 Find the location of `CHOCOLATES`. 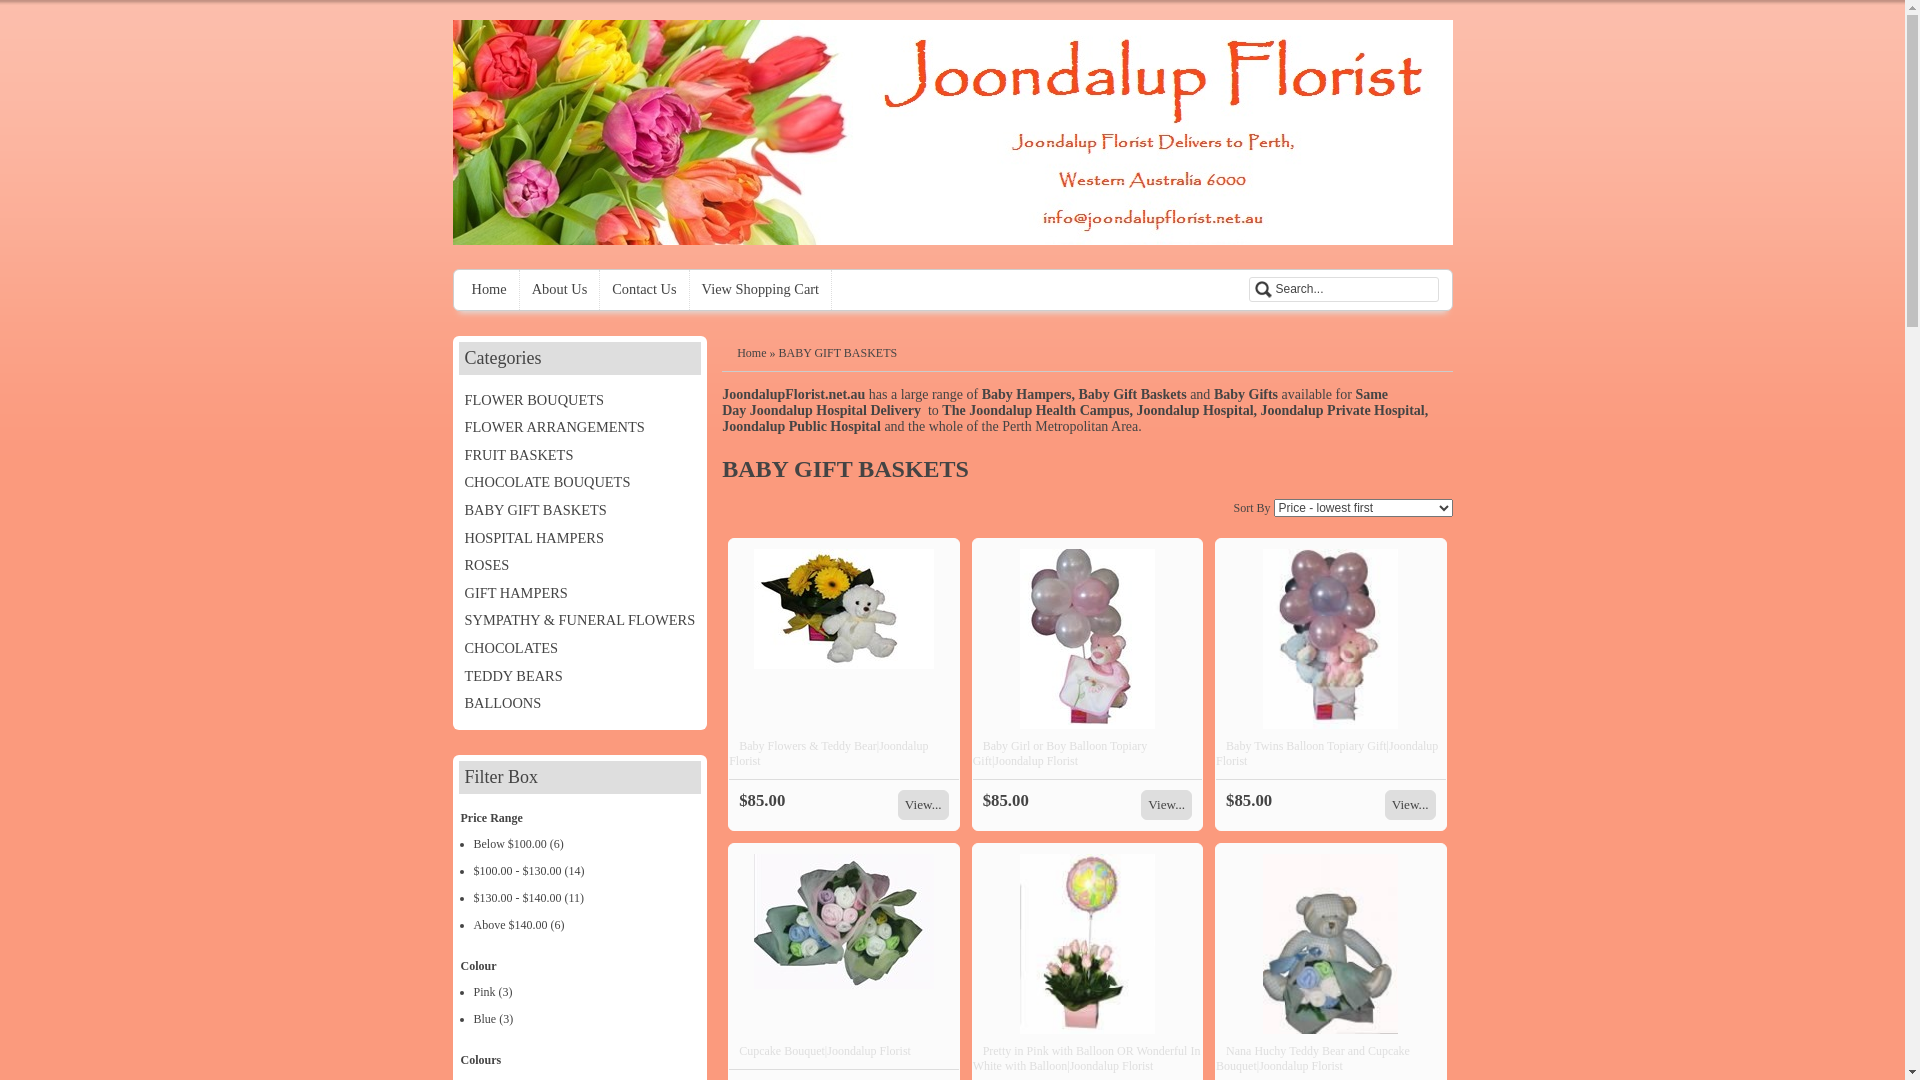

CHOCOLATES is located at coordinates (580, 648).